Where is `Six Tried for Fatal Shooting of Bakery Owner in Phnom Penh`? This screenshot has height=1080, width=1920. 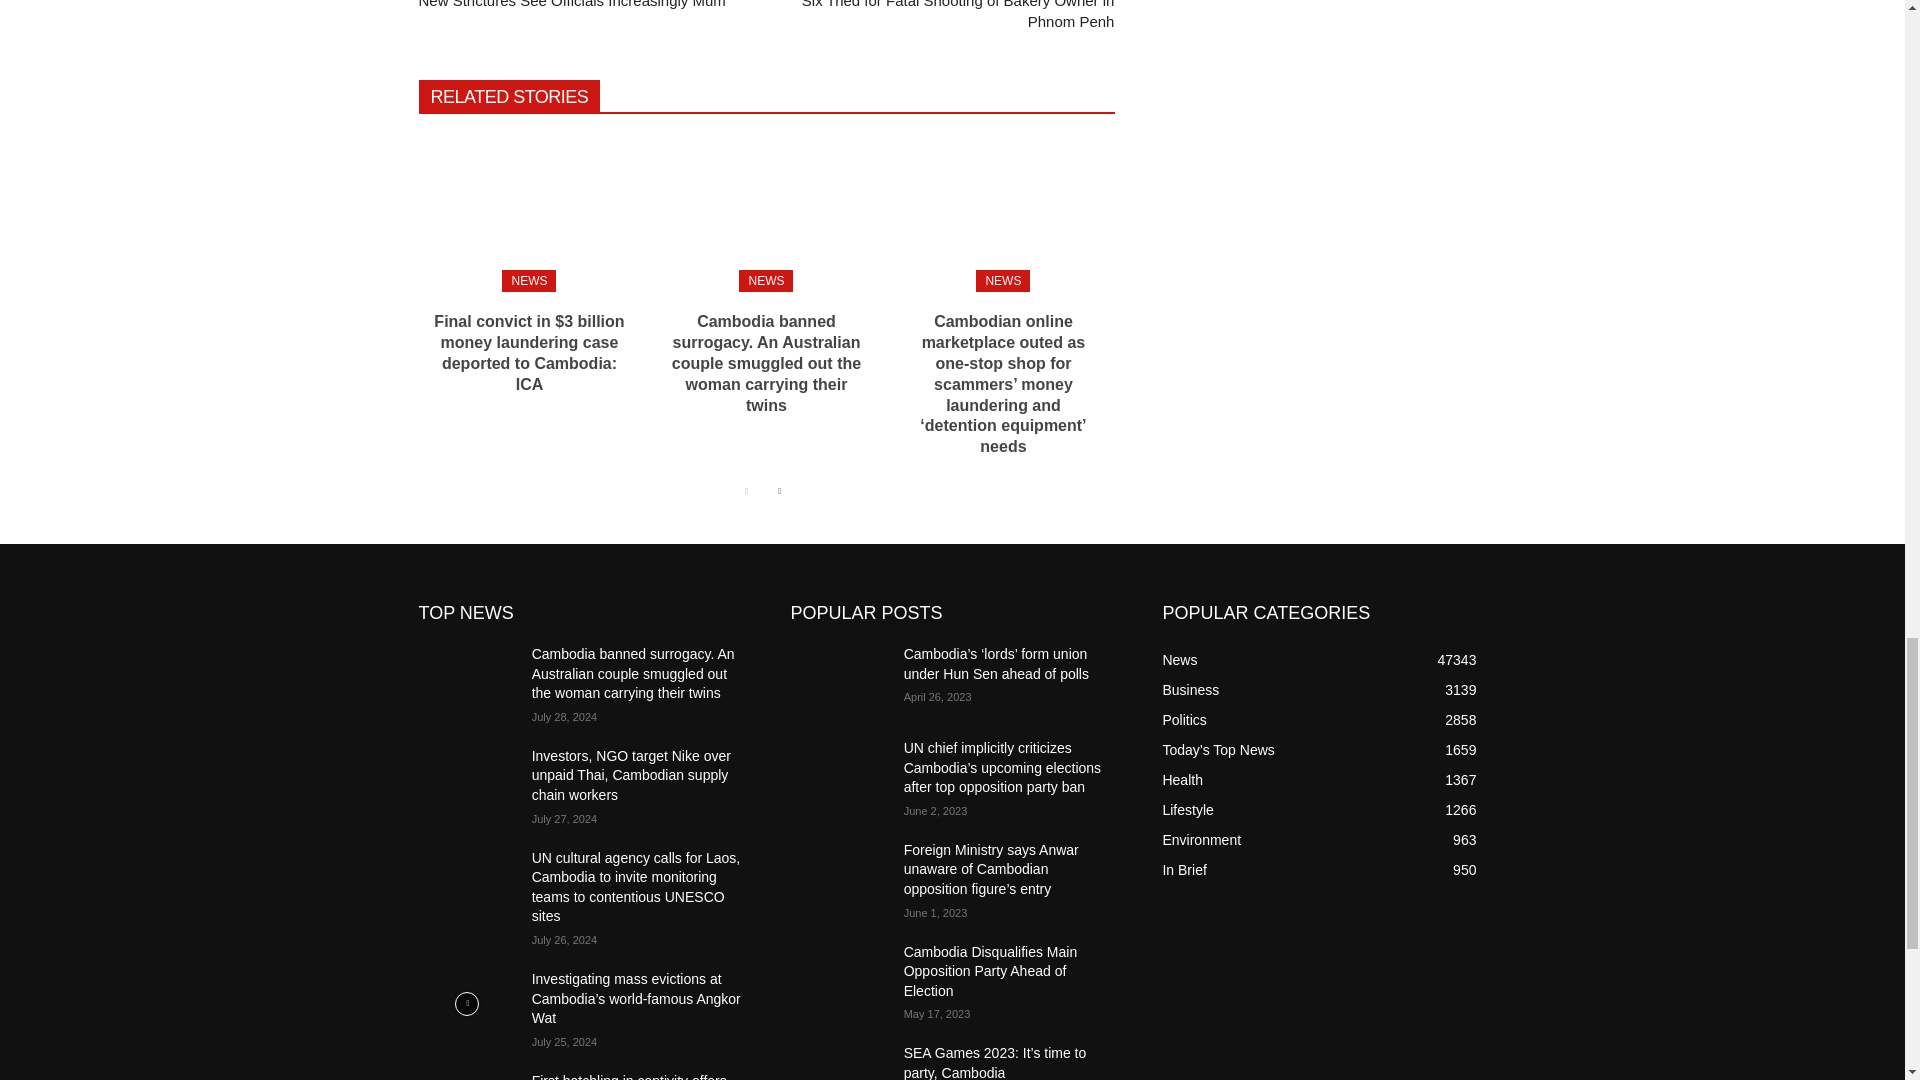
Six Tried for Fatal Shooting of Bakery Owner in Phnom Penh is located at coordinates (958, 15).